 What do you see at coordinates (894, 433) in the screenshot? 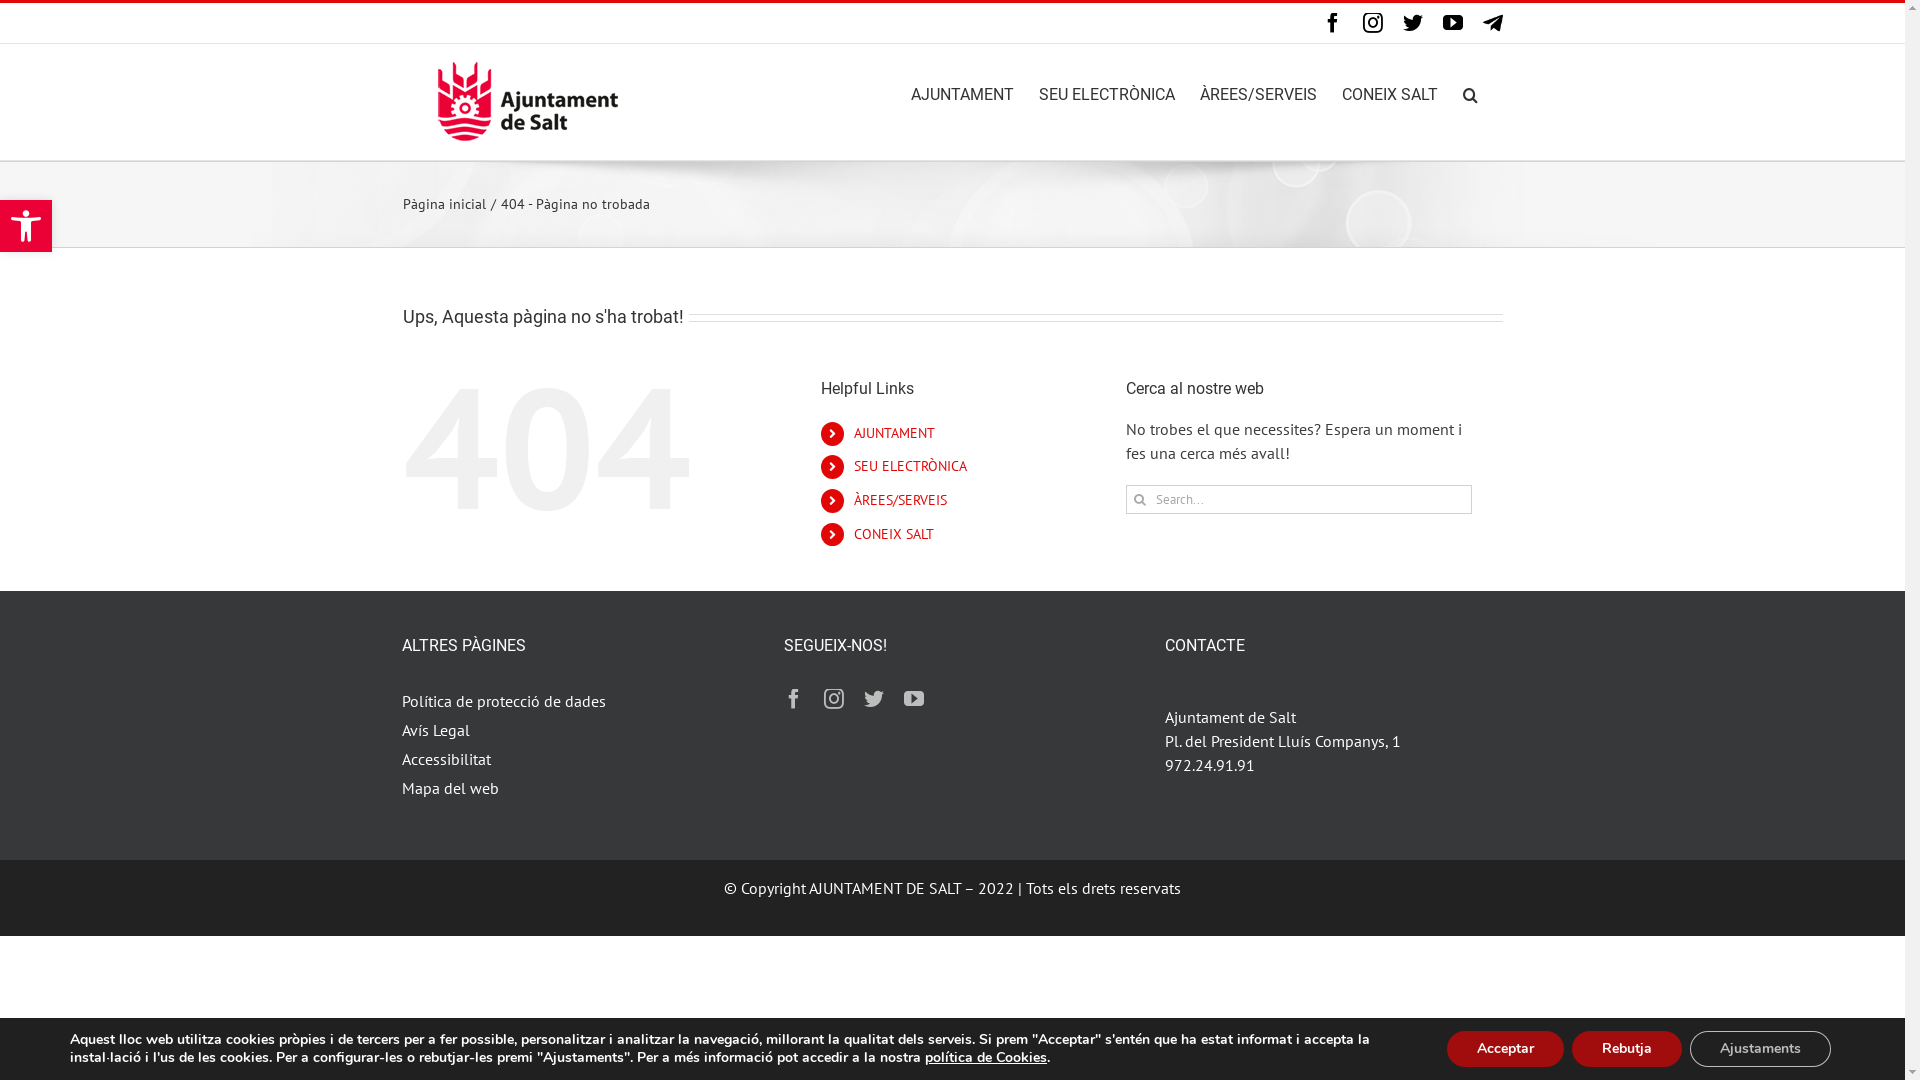
I see `AJUNTAMENT` at bounding box center [894, 433].